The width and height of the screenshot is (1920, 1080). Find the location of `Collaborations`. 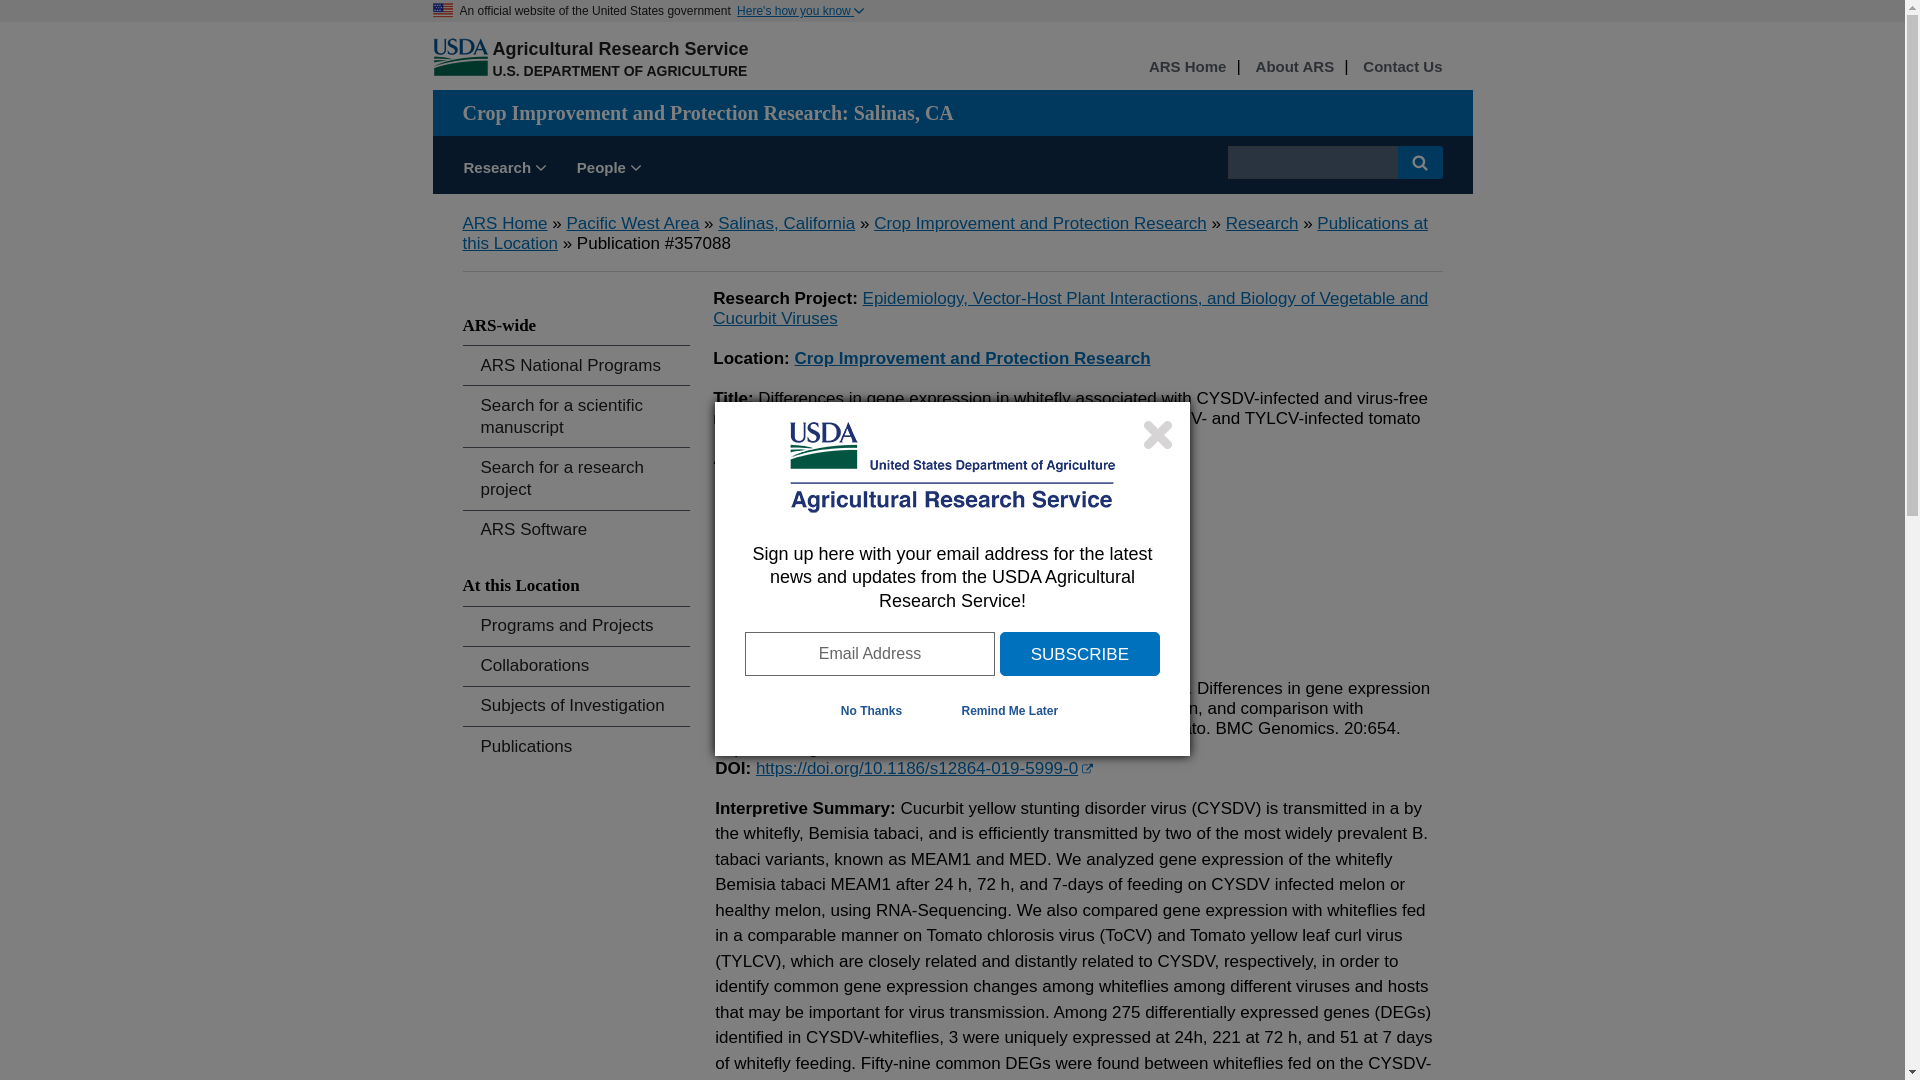

Collaborations is located at coordinates (576, 666).